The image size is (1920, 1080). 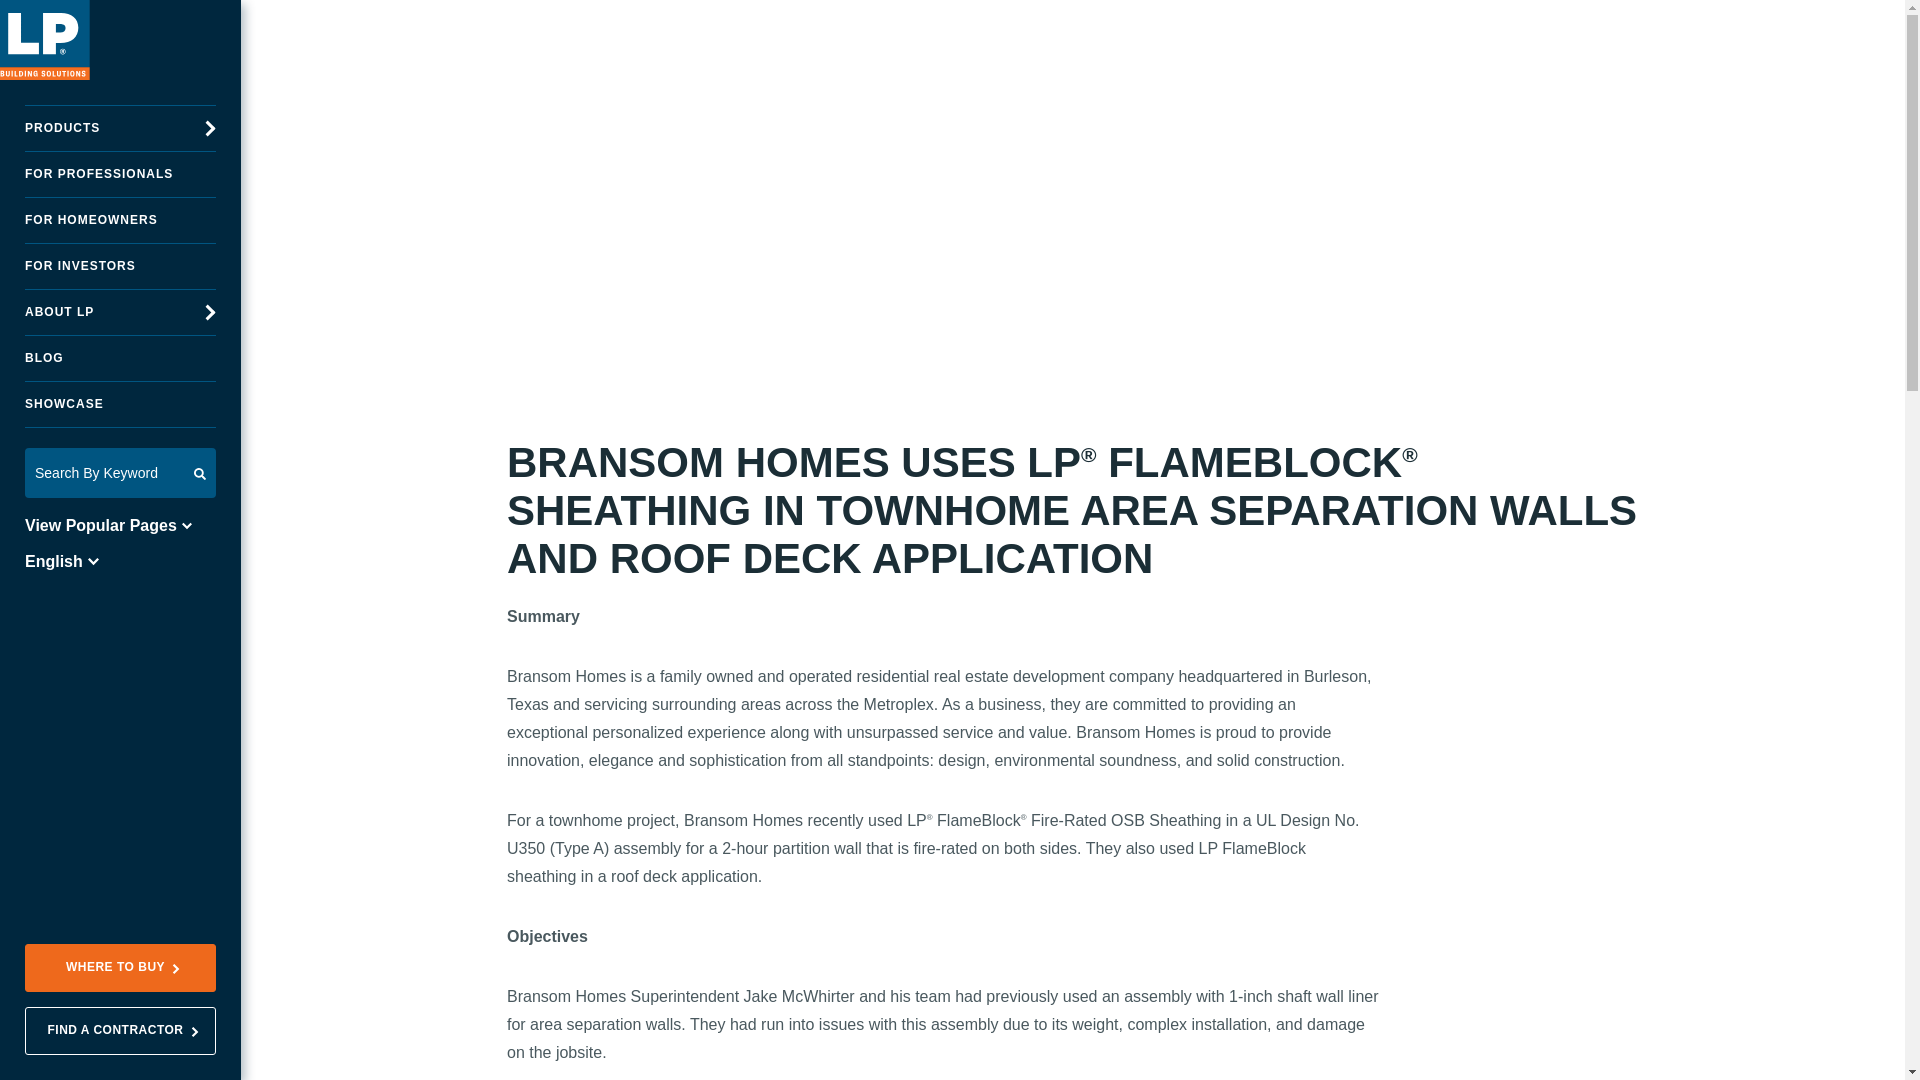 I want to click on FOR PROFESSIONALS, so click(x=120, y=174).